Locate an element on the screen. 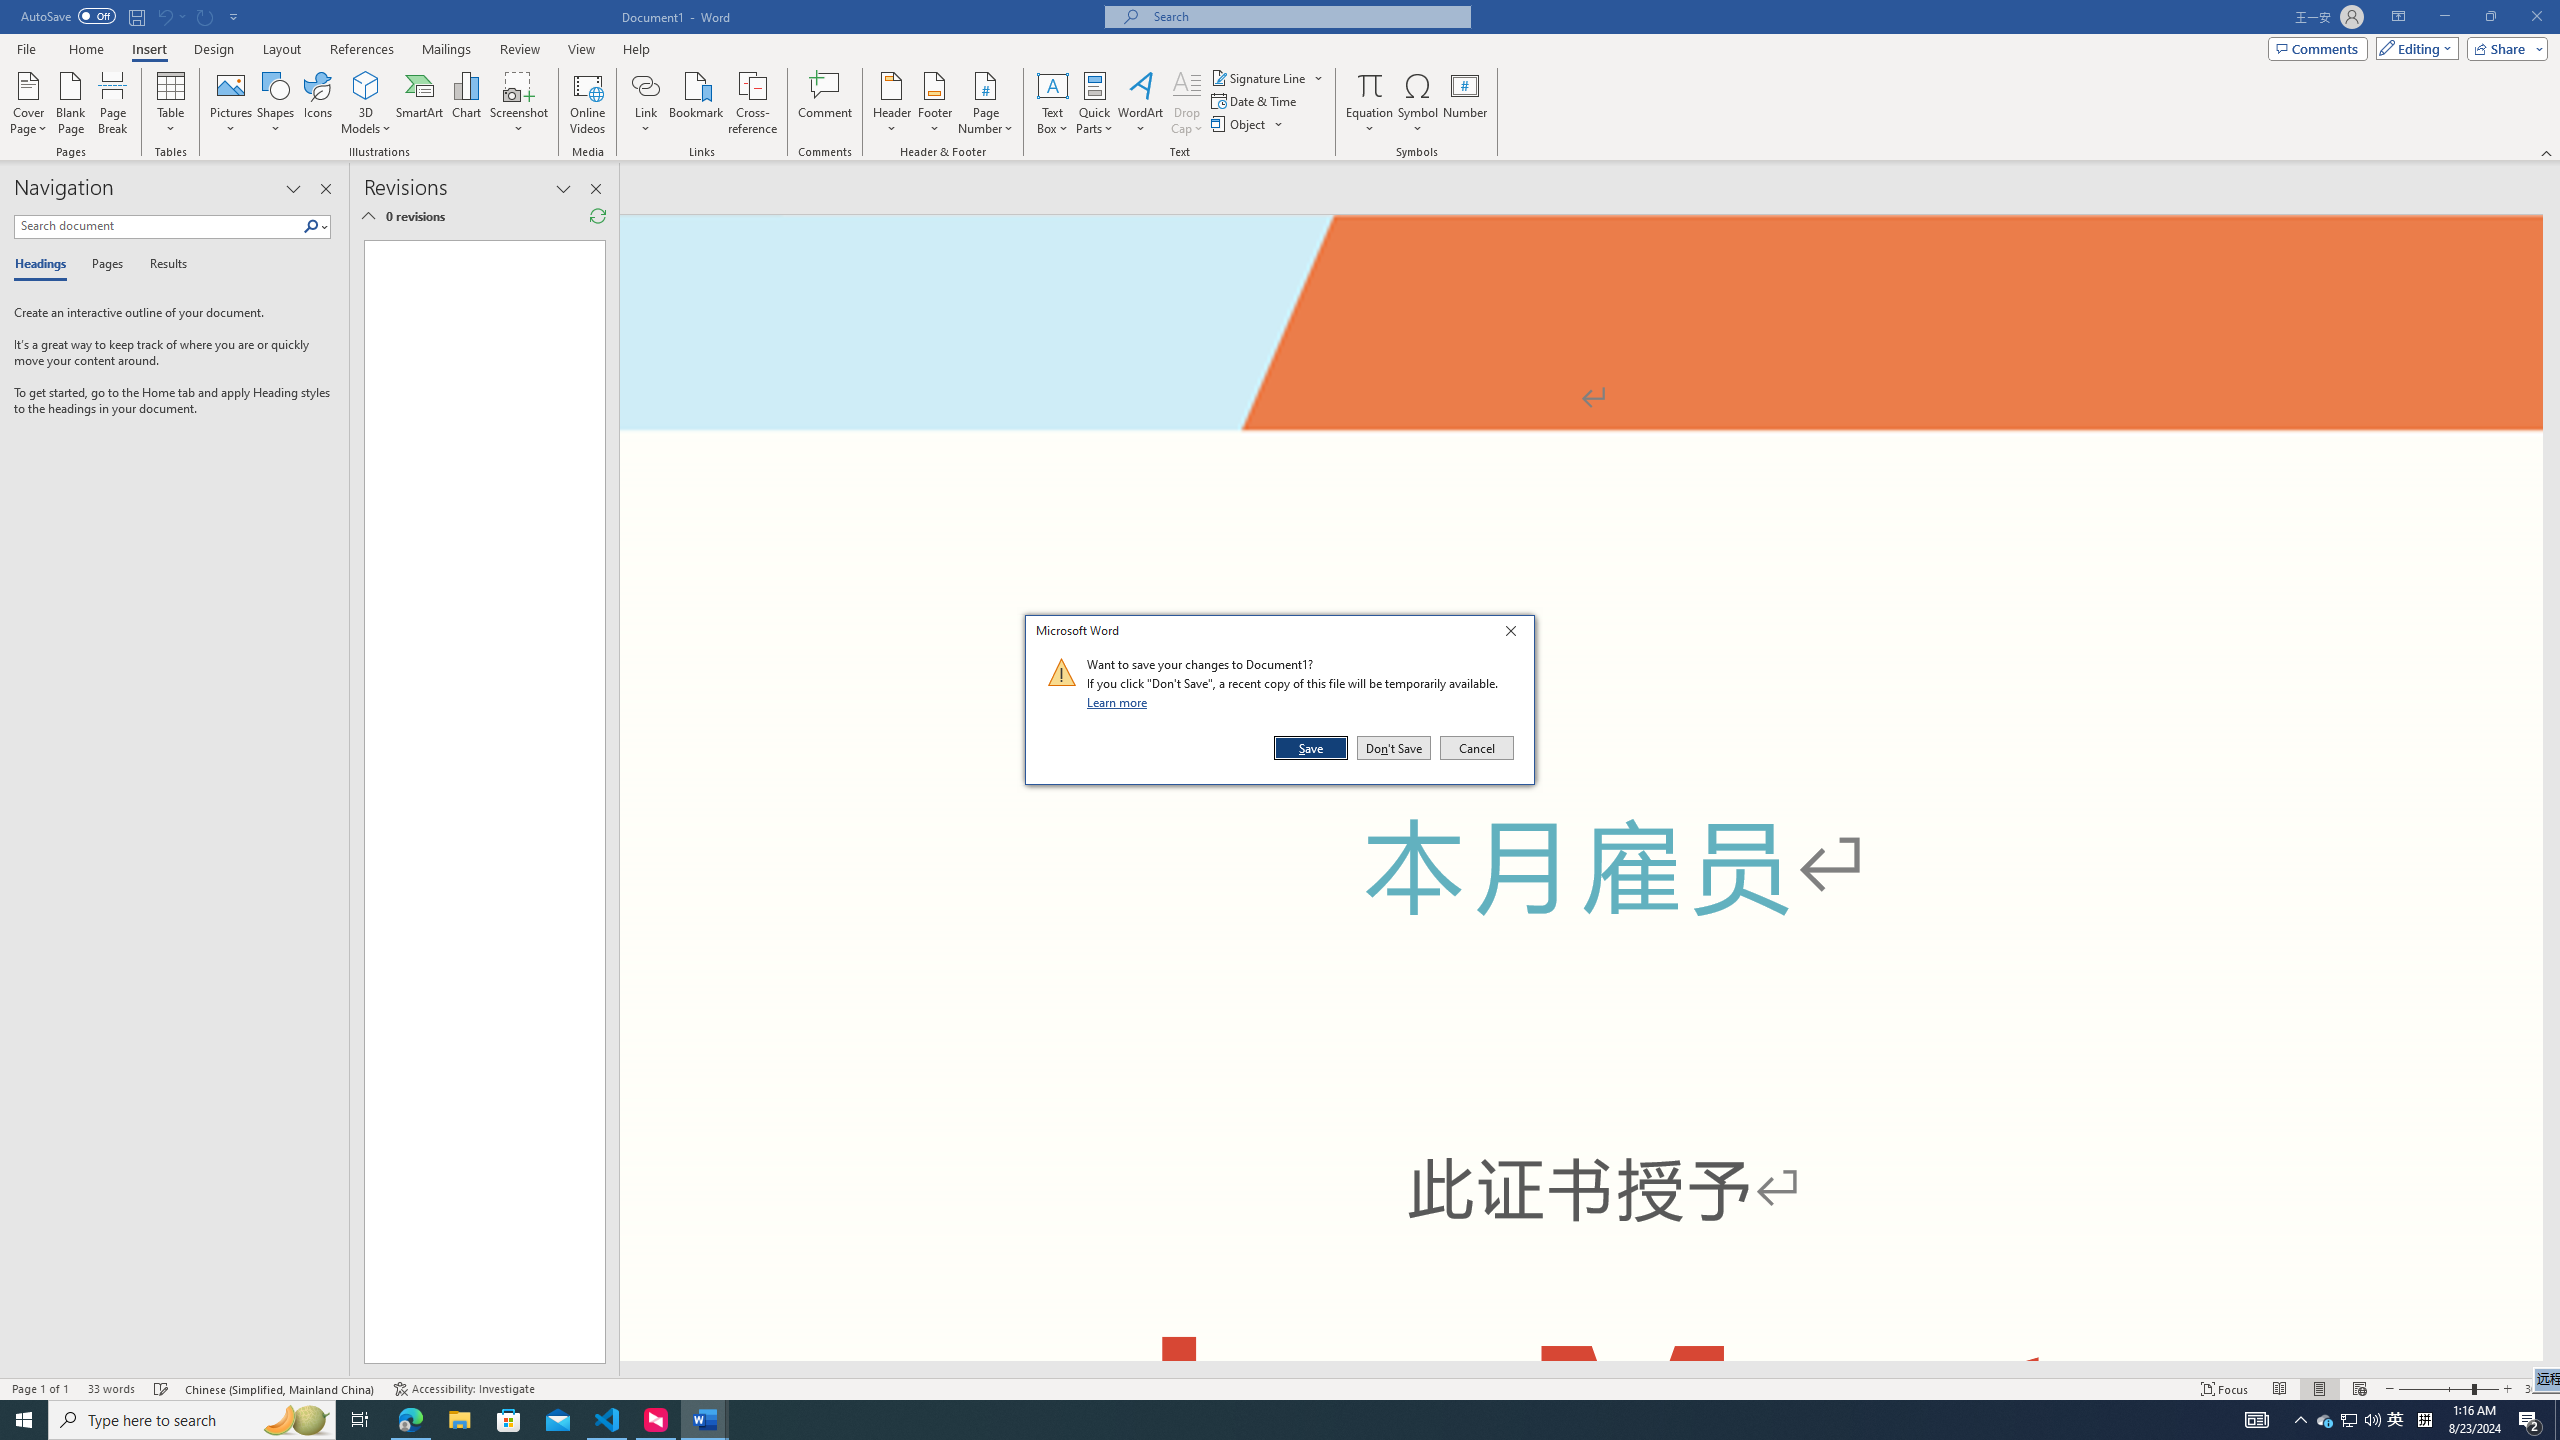 The height and width of the screenshot is (1440, 2560). File Explorer is located at coordinates (459, 1420).